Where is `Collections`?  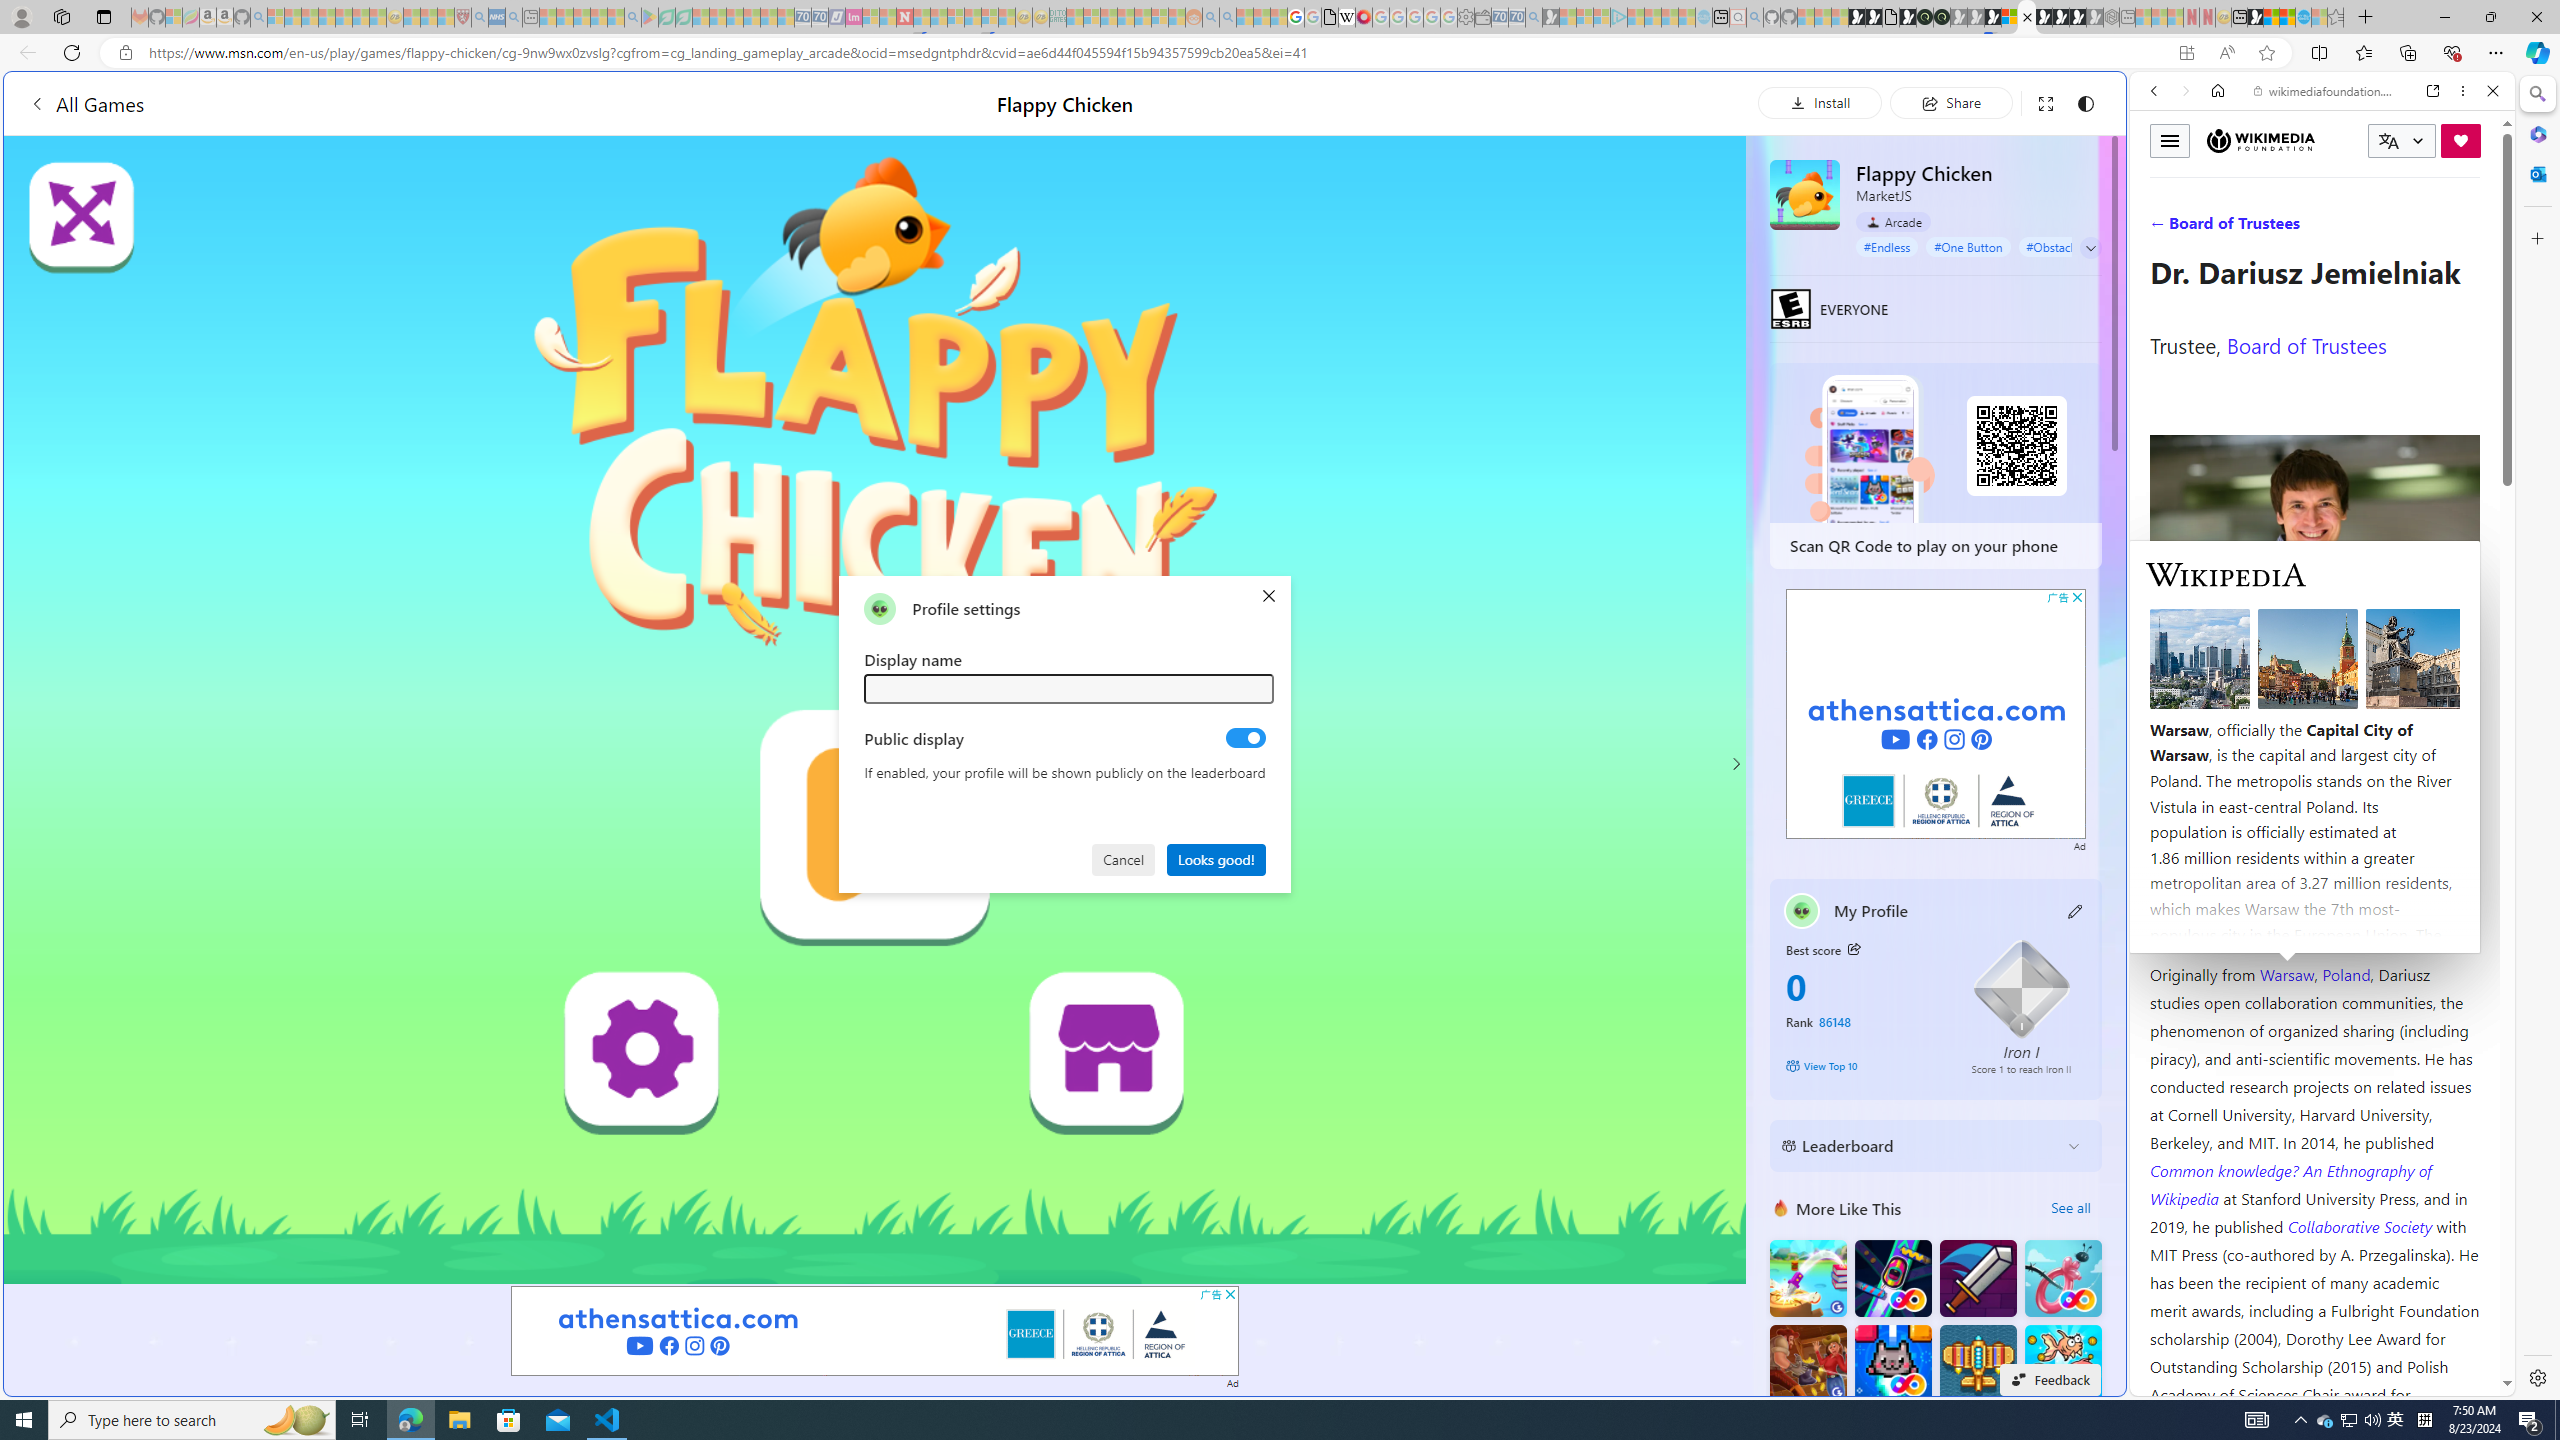
Collections is located at coordinates (2407, 52).